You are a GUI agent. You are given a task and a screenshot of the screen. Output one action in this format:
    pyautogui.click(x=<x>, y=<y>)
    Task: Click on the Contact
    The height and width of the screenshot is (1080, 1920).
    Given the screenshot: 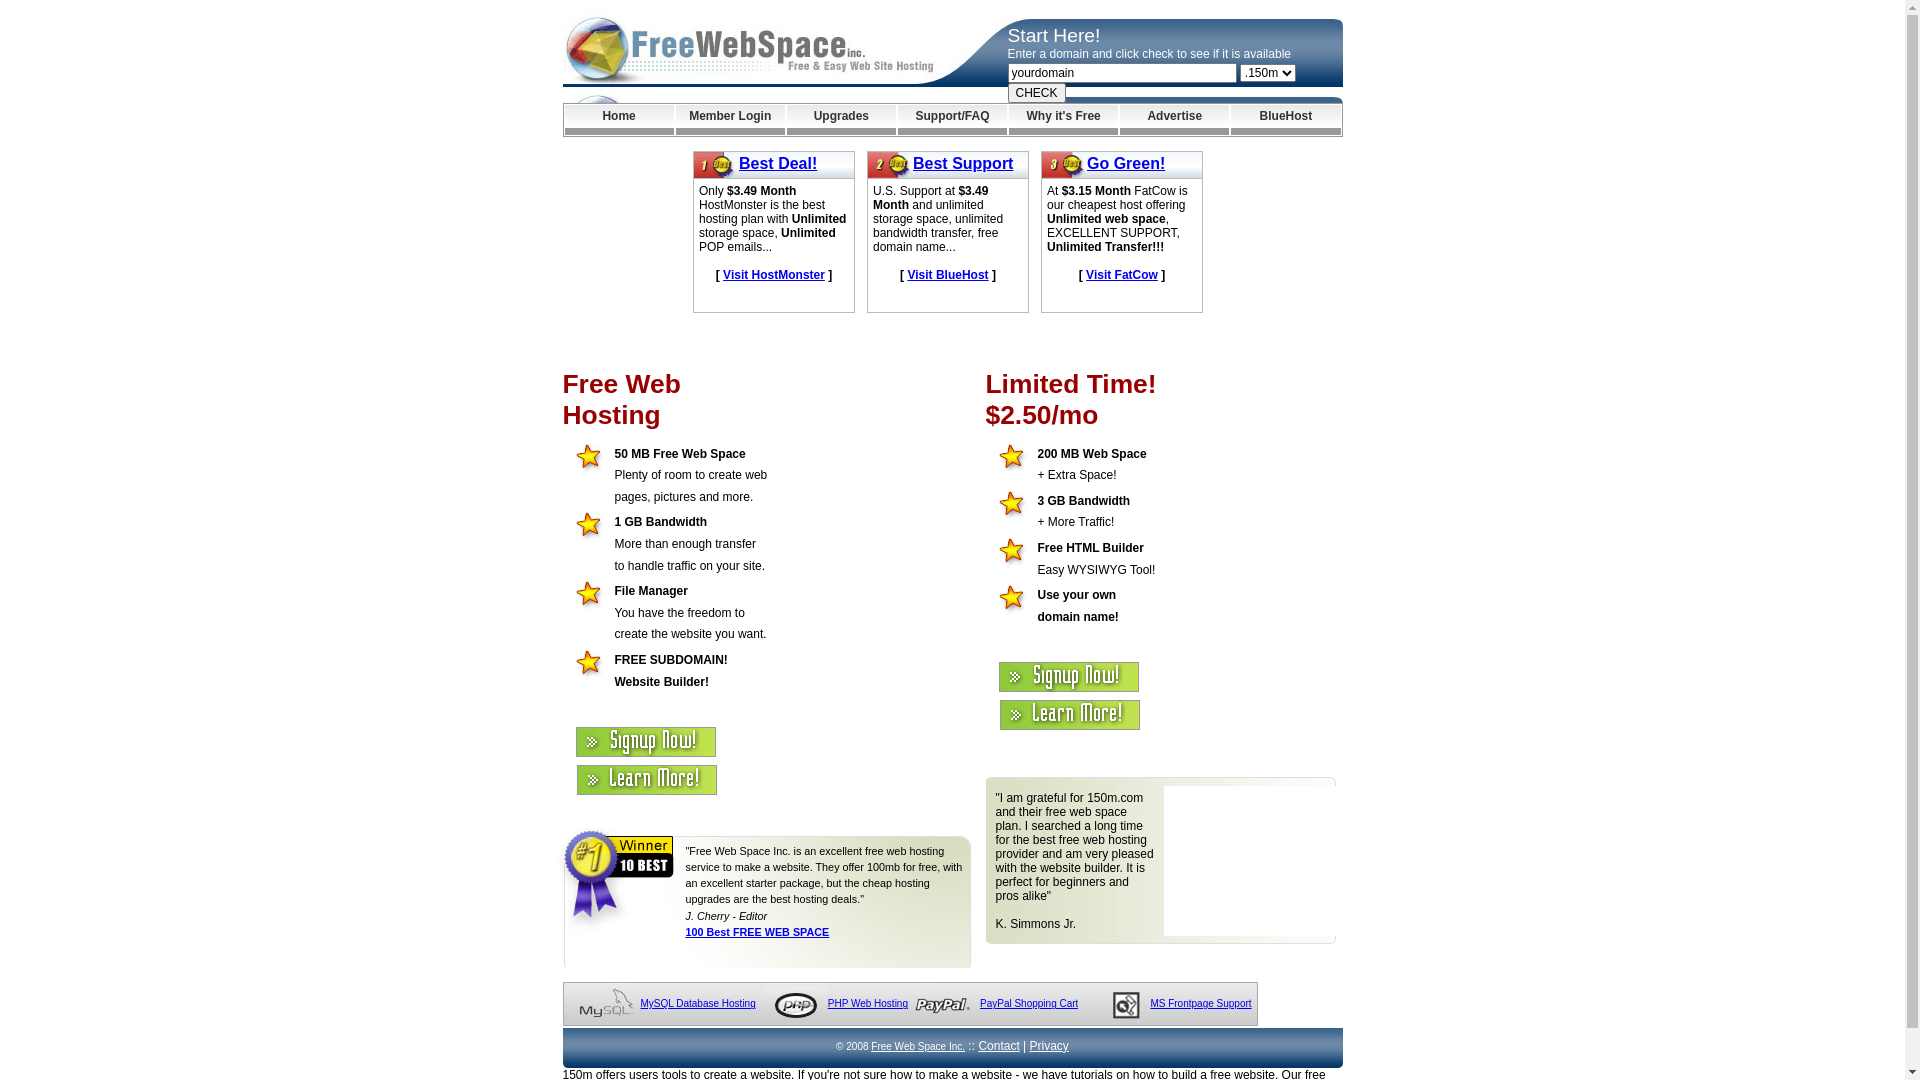 What is the action you would take?
    pyautogui.click(x=998, y=1046)
    